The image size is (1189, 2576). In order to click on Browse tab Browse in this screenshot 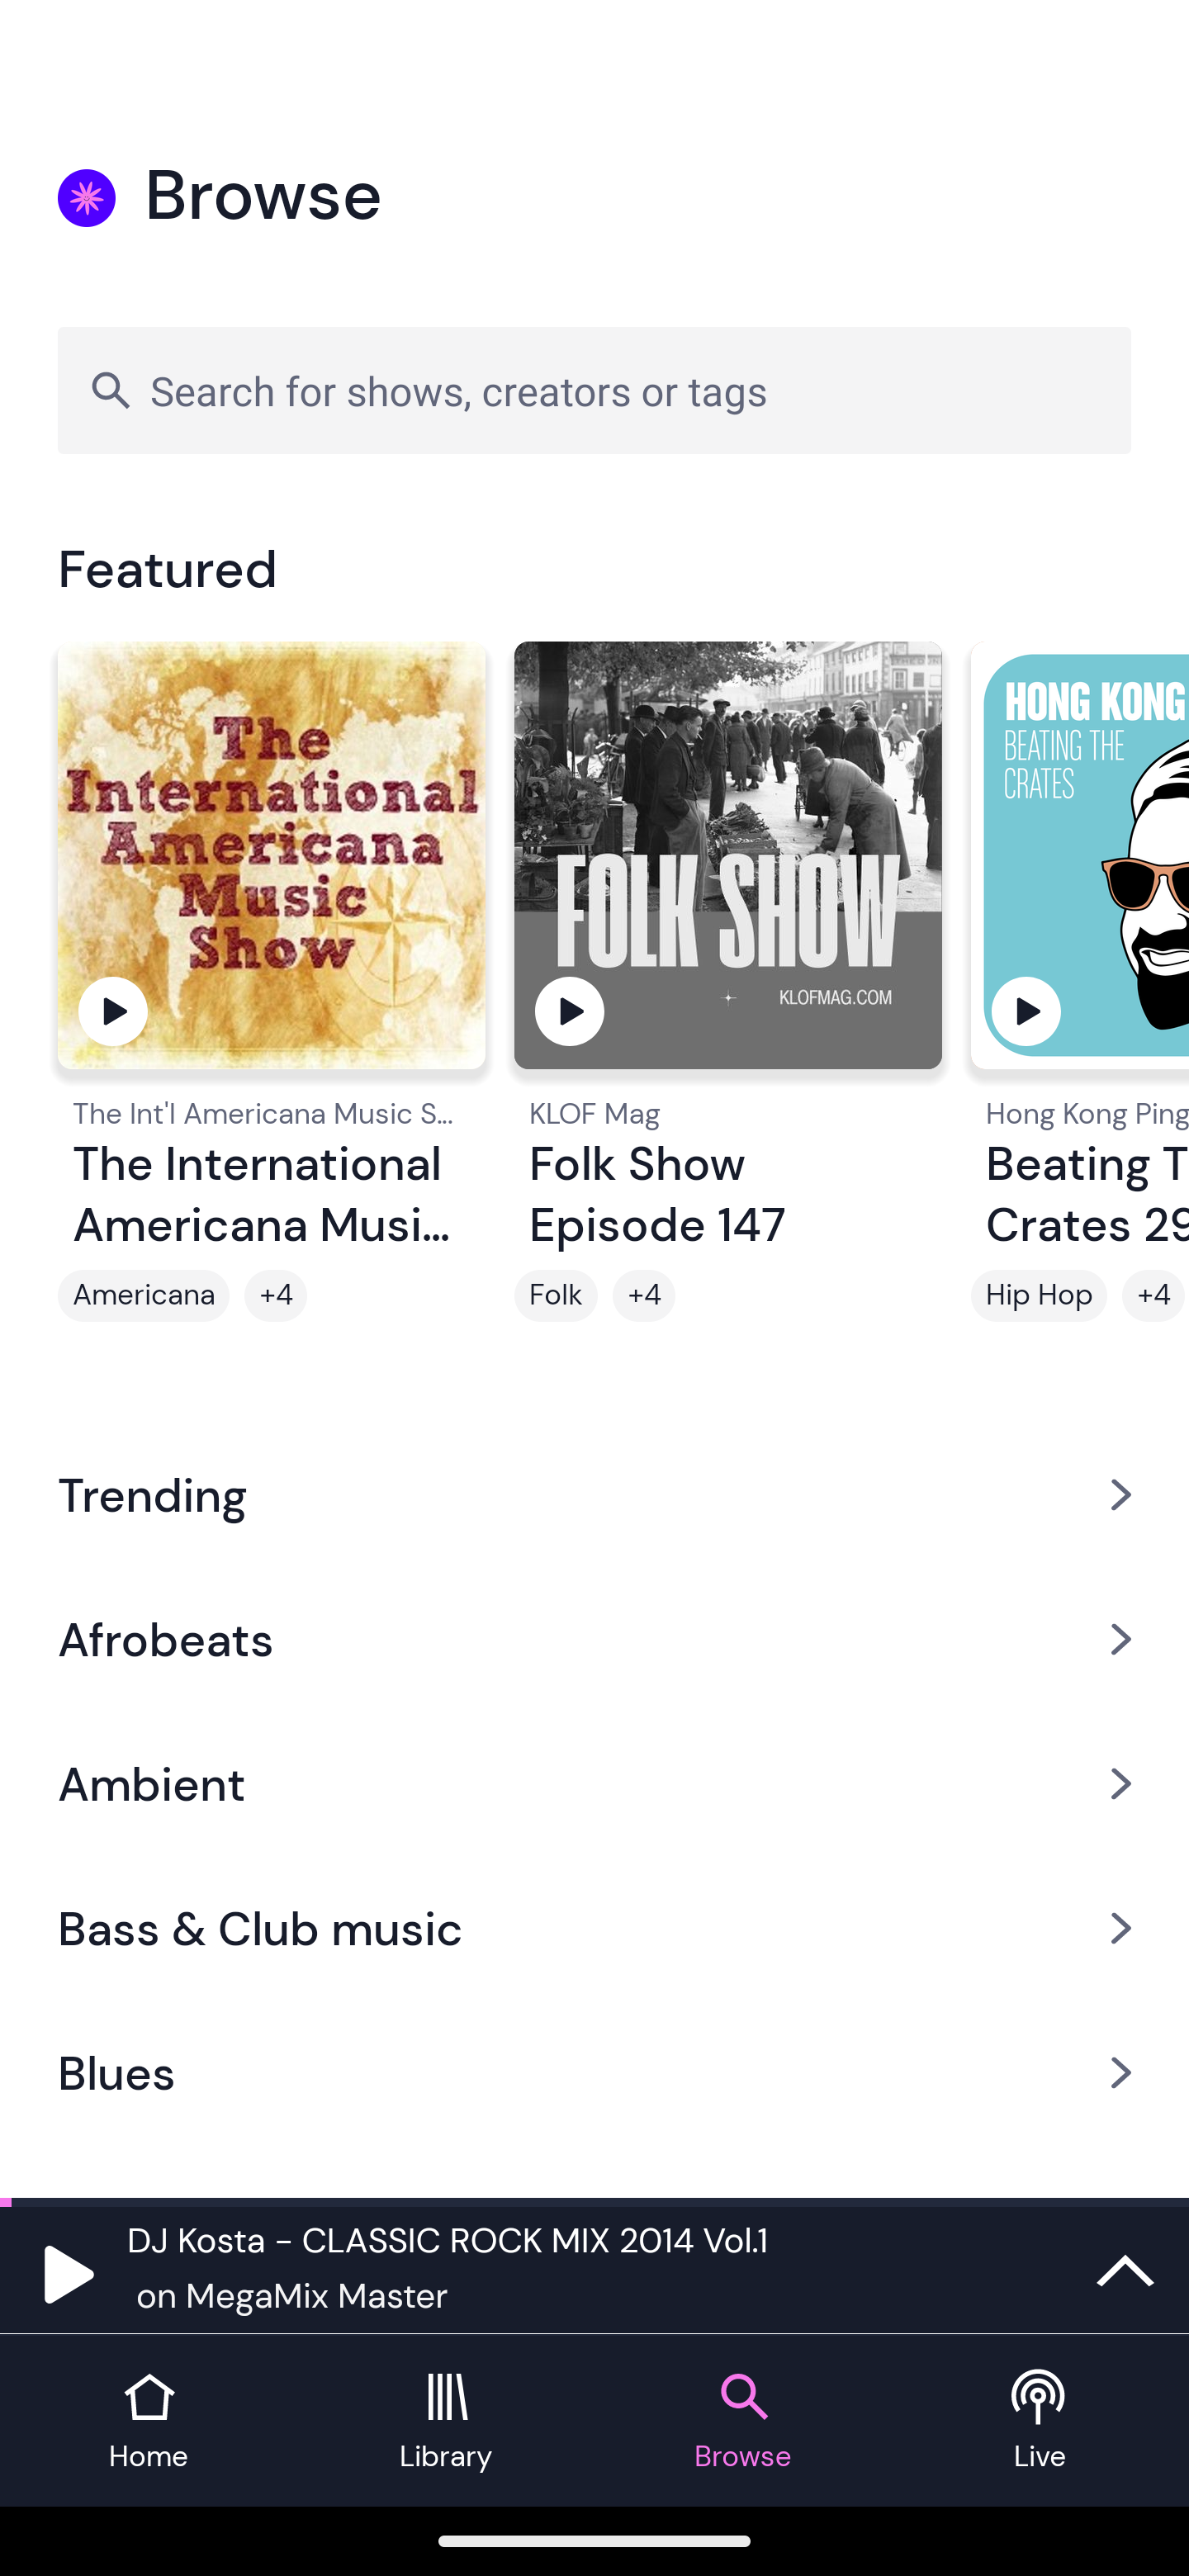, I will do `click(743, 2421)`.